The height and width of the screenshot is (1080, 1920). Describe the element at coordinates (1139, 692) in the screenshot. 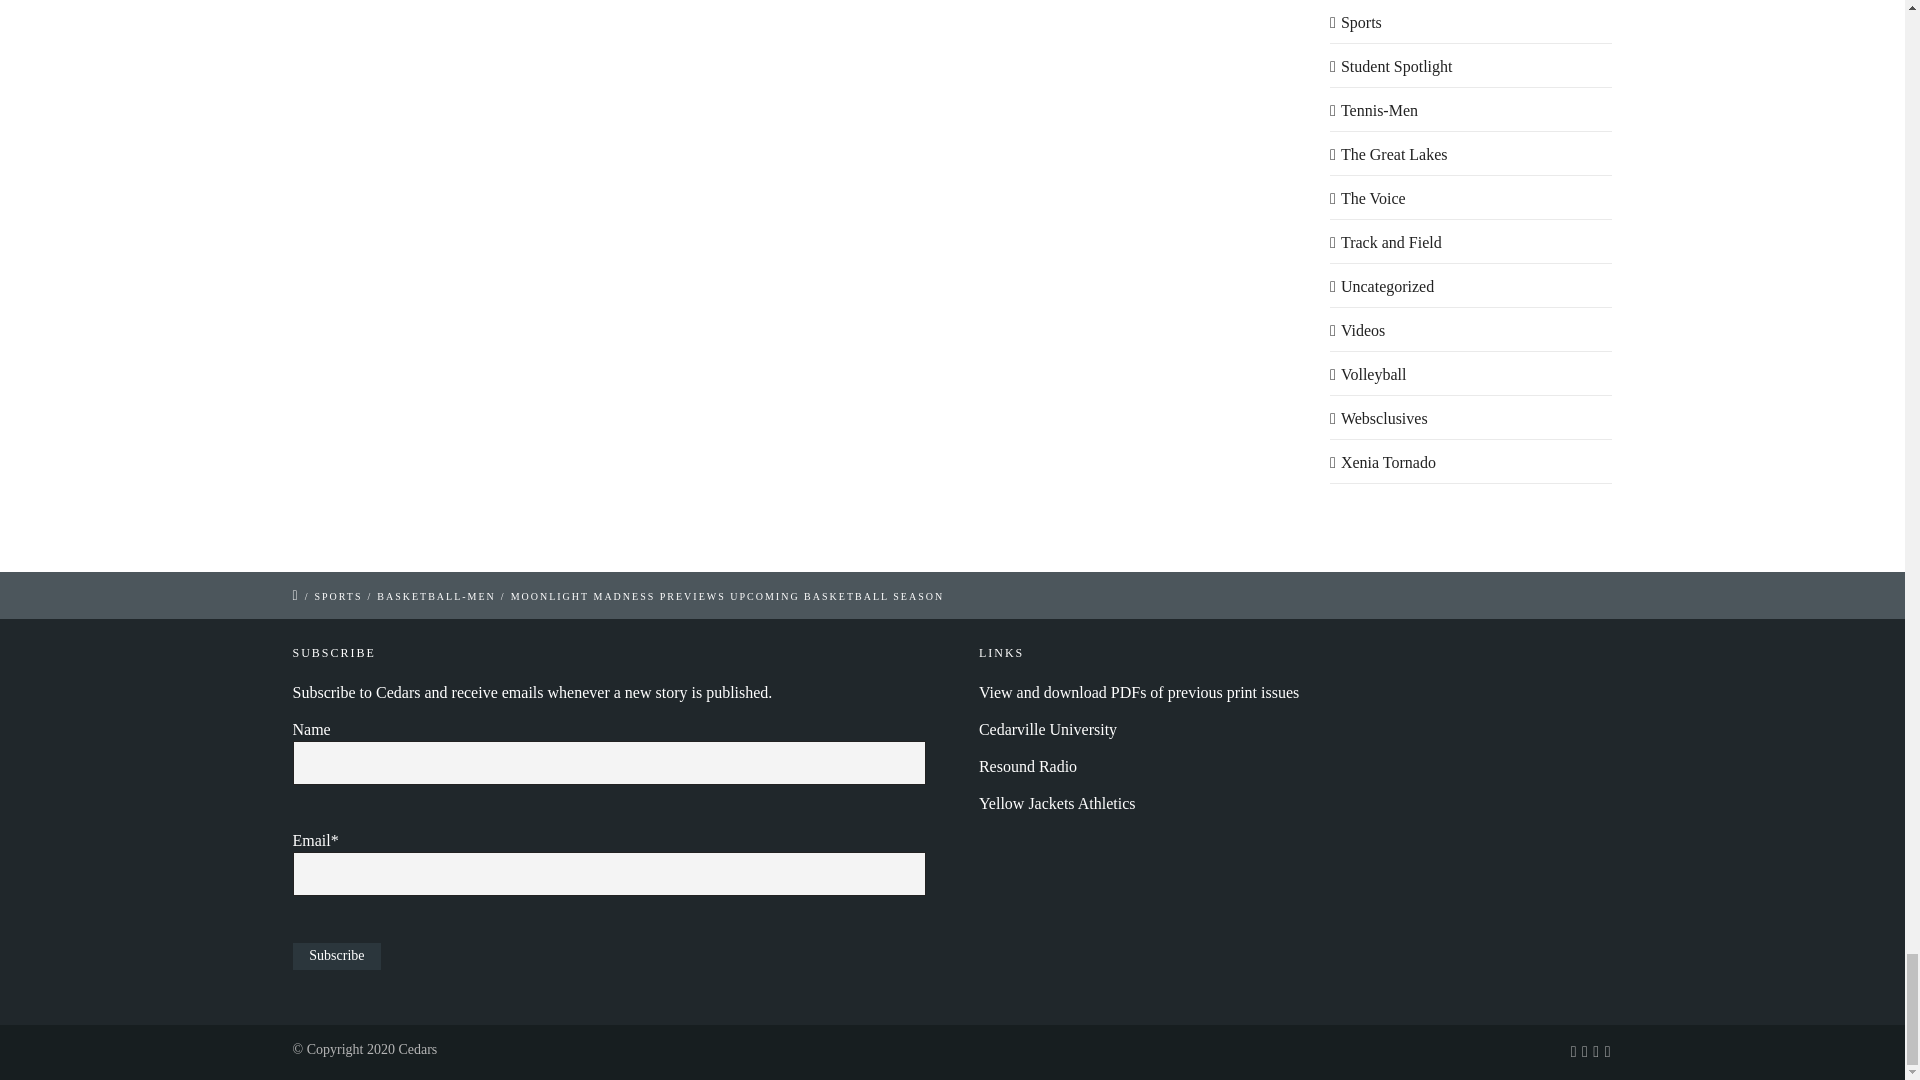

I see `Previous issues` at that location.